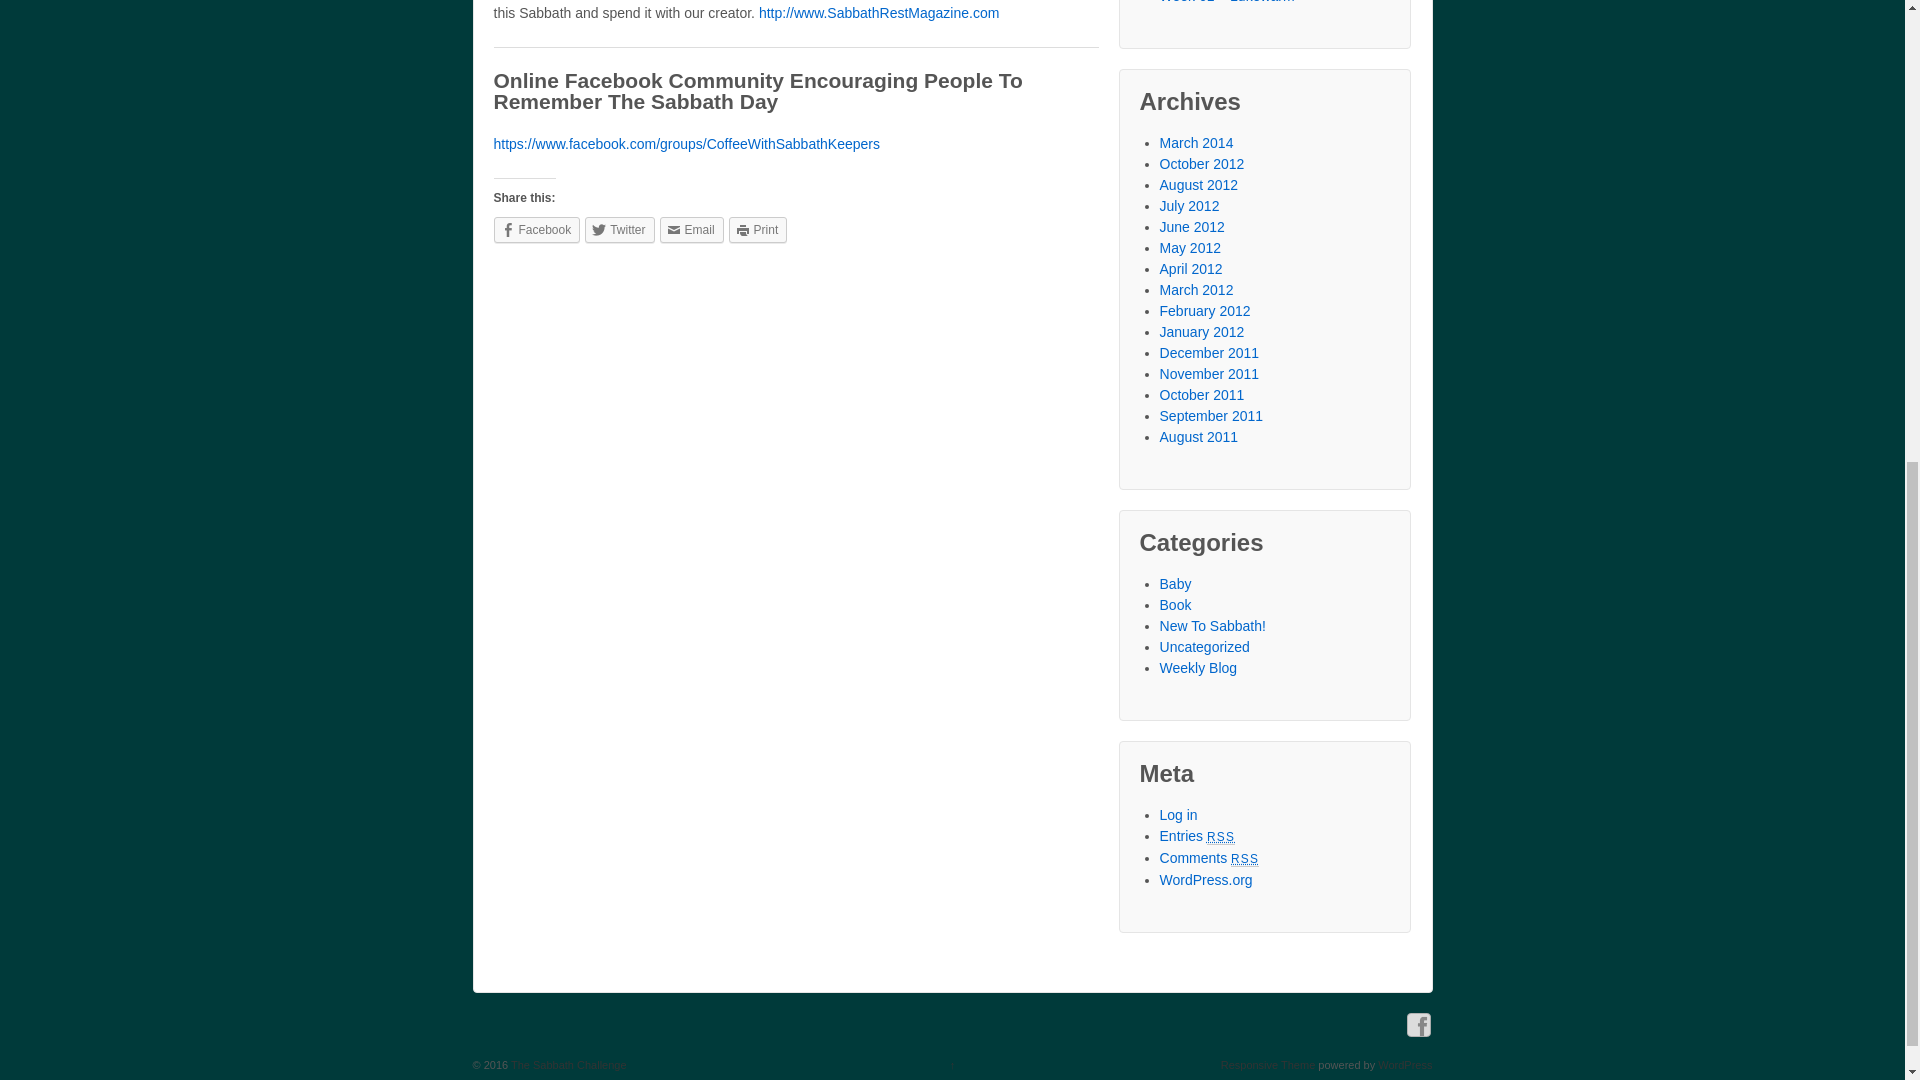  I want to click on Responsive Theme, so click(1268, 1065).